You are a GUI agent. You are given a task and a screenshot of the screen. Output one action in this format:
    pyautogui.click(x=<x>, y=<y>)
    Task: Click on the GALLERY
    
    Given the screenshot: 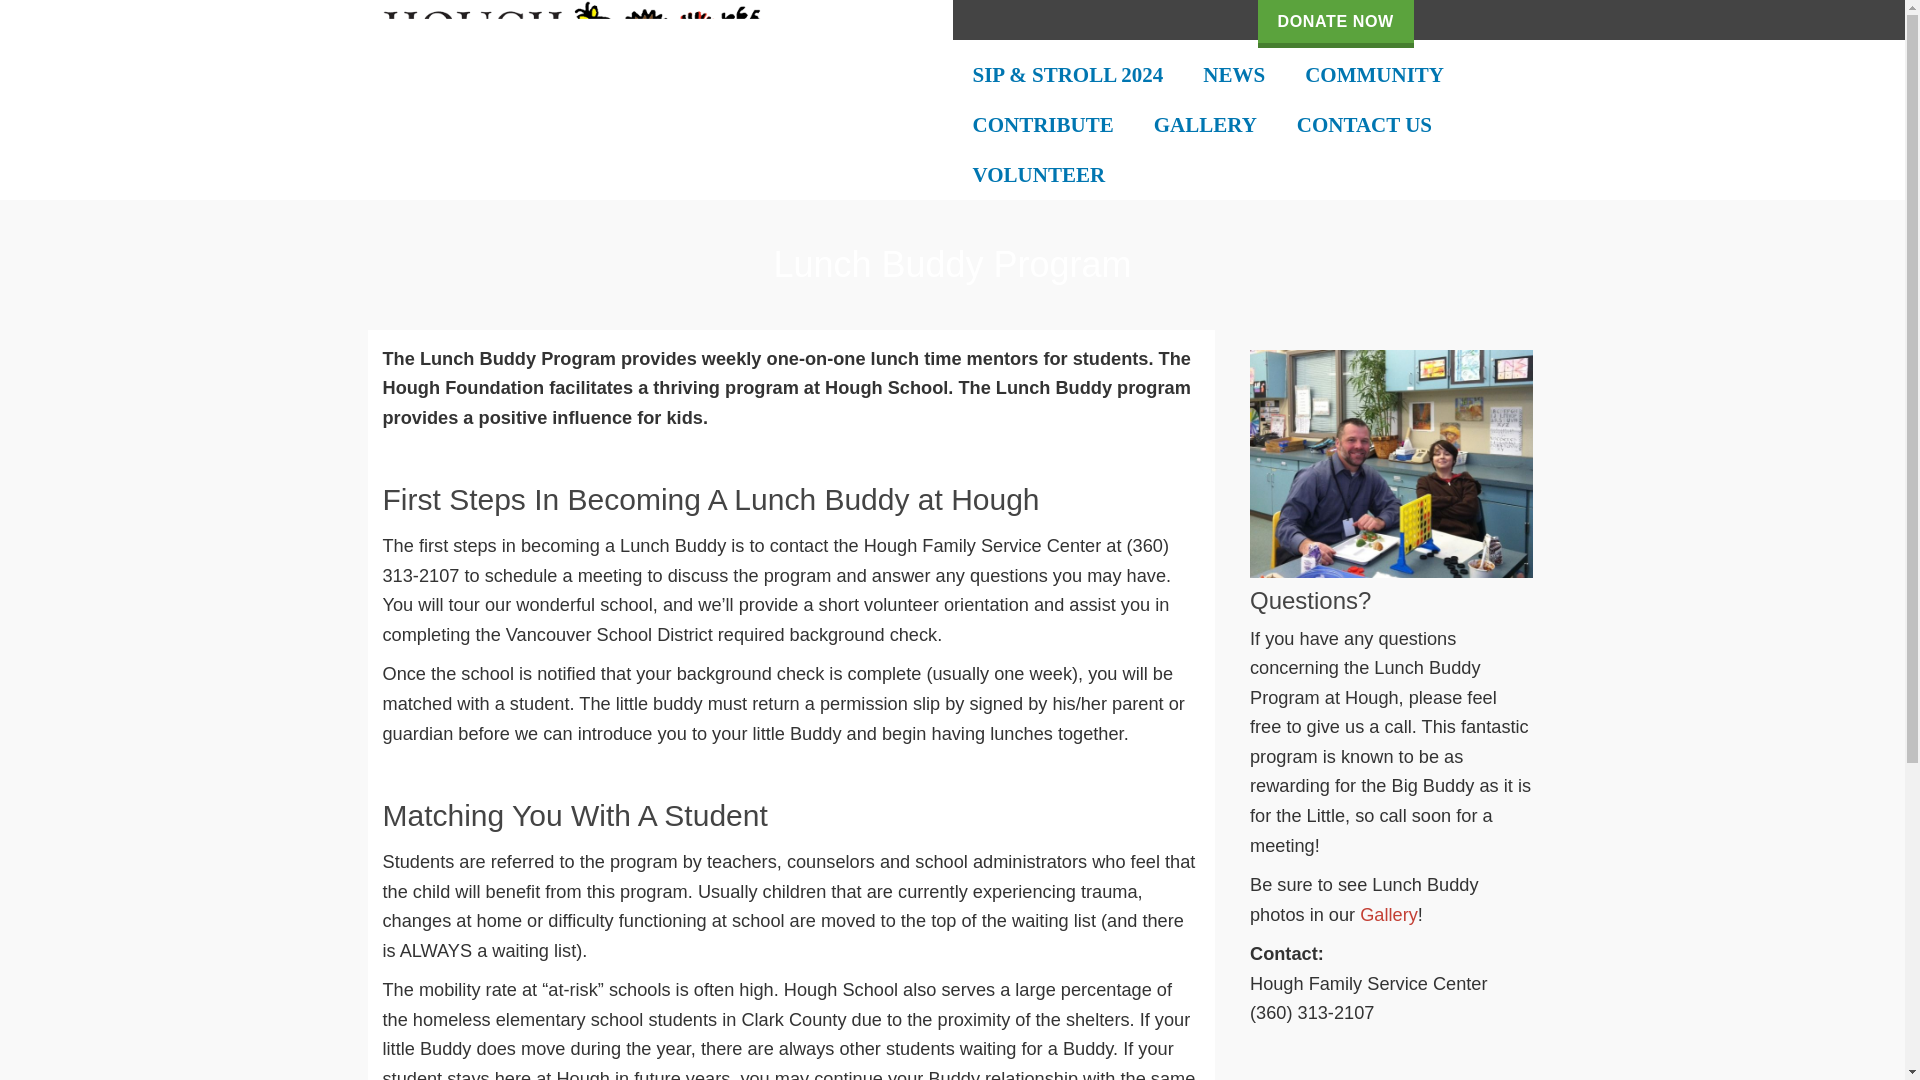 What is the action you would take?
    pyautogui.click(x=1205, y=125)
    